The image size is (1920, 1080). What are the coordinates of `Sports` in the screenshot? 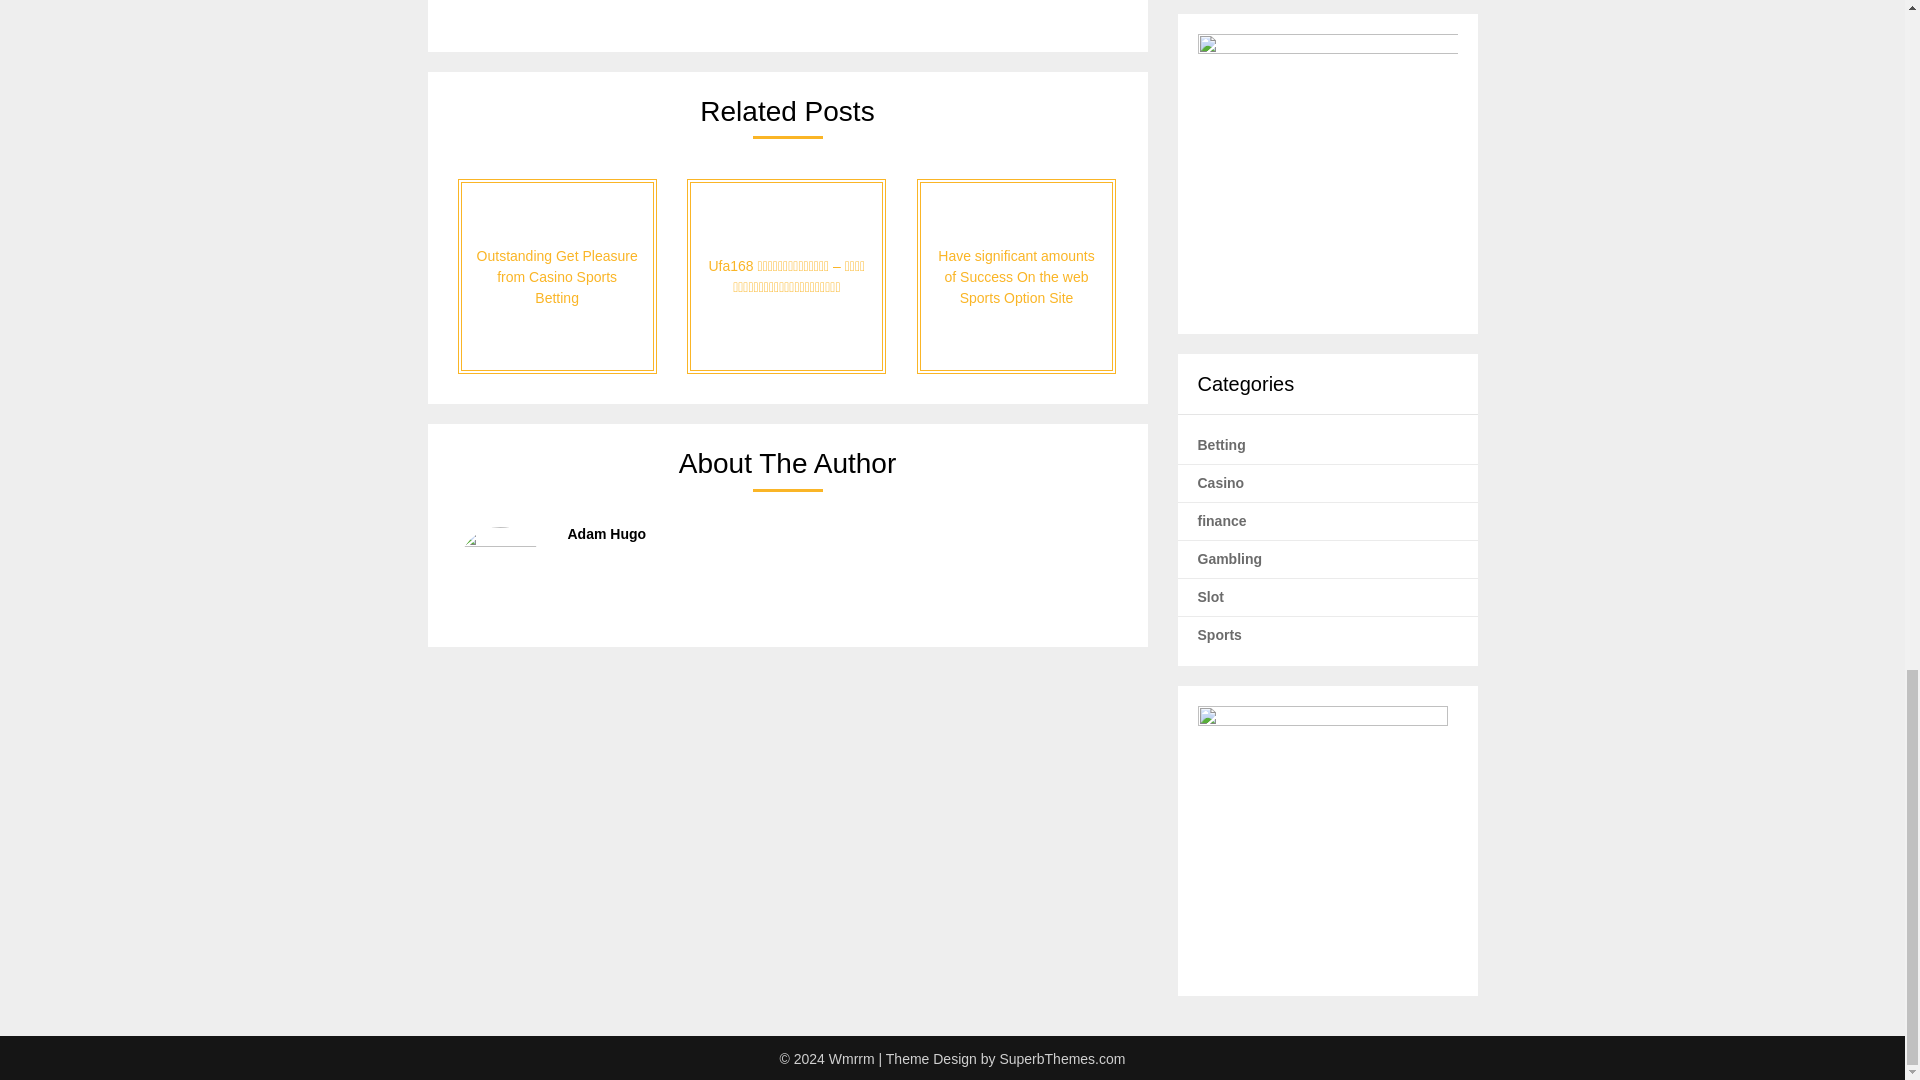 It's located at (1220, 634).